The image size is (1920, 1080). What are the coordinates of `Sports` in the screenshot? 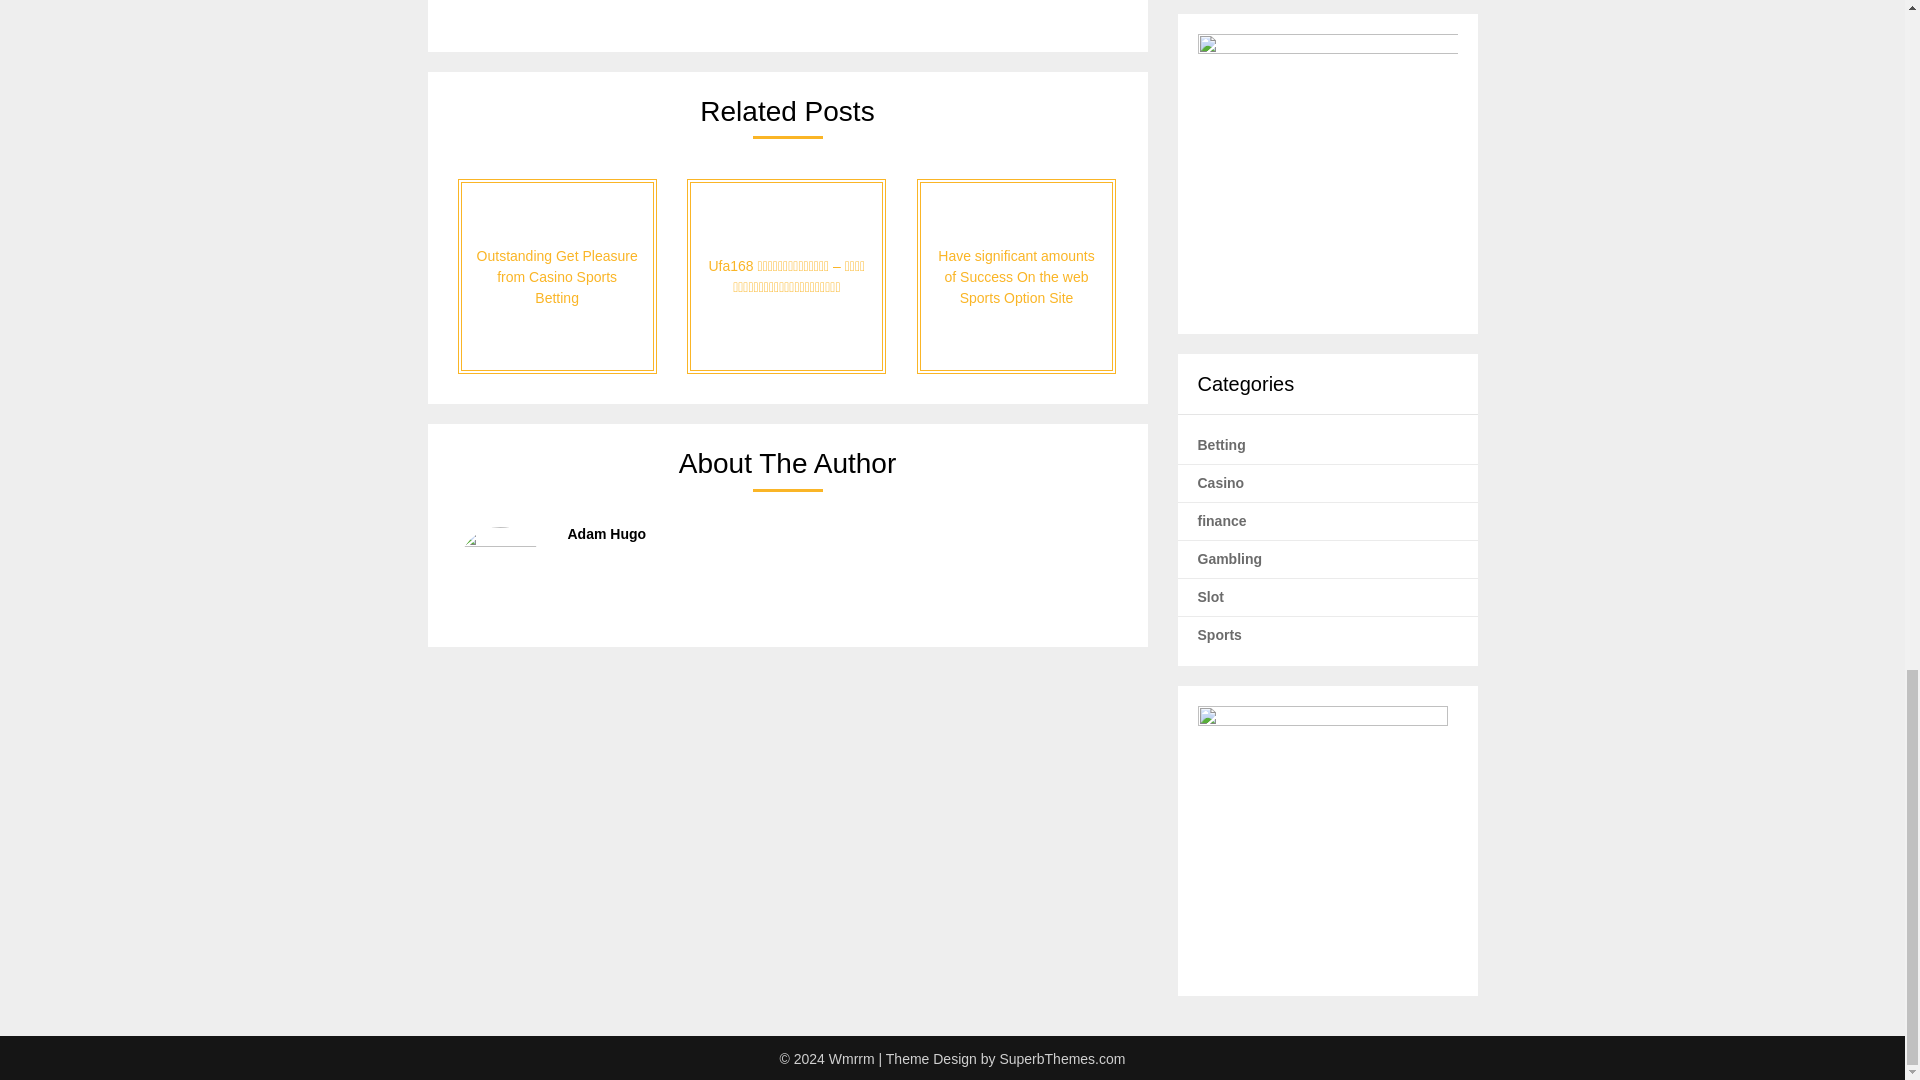 It's located at (1220, 634).